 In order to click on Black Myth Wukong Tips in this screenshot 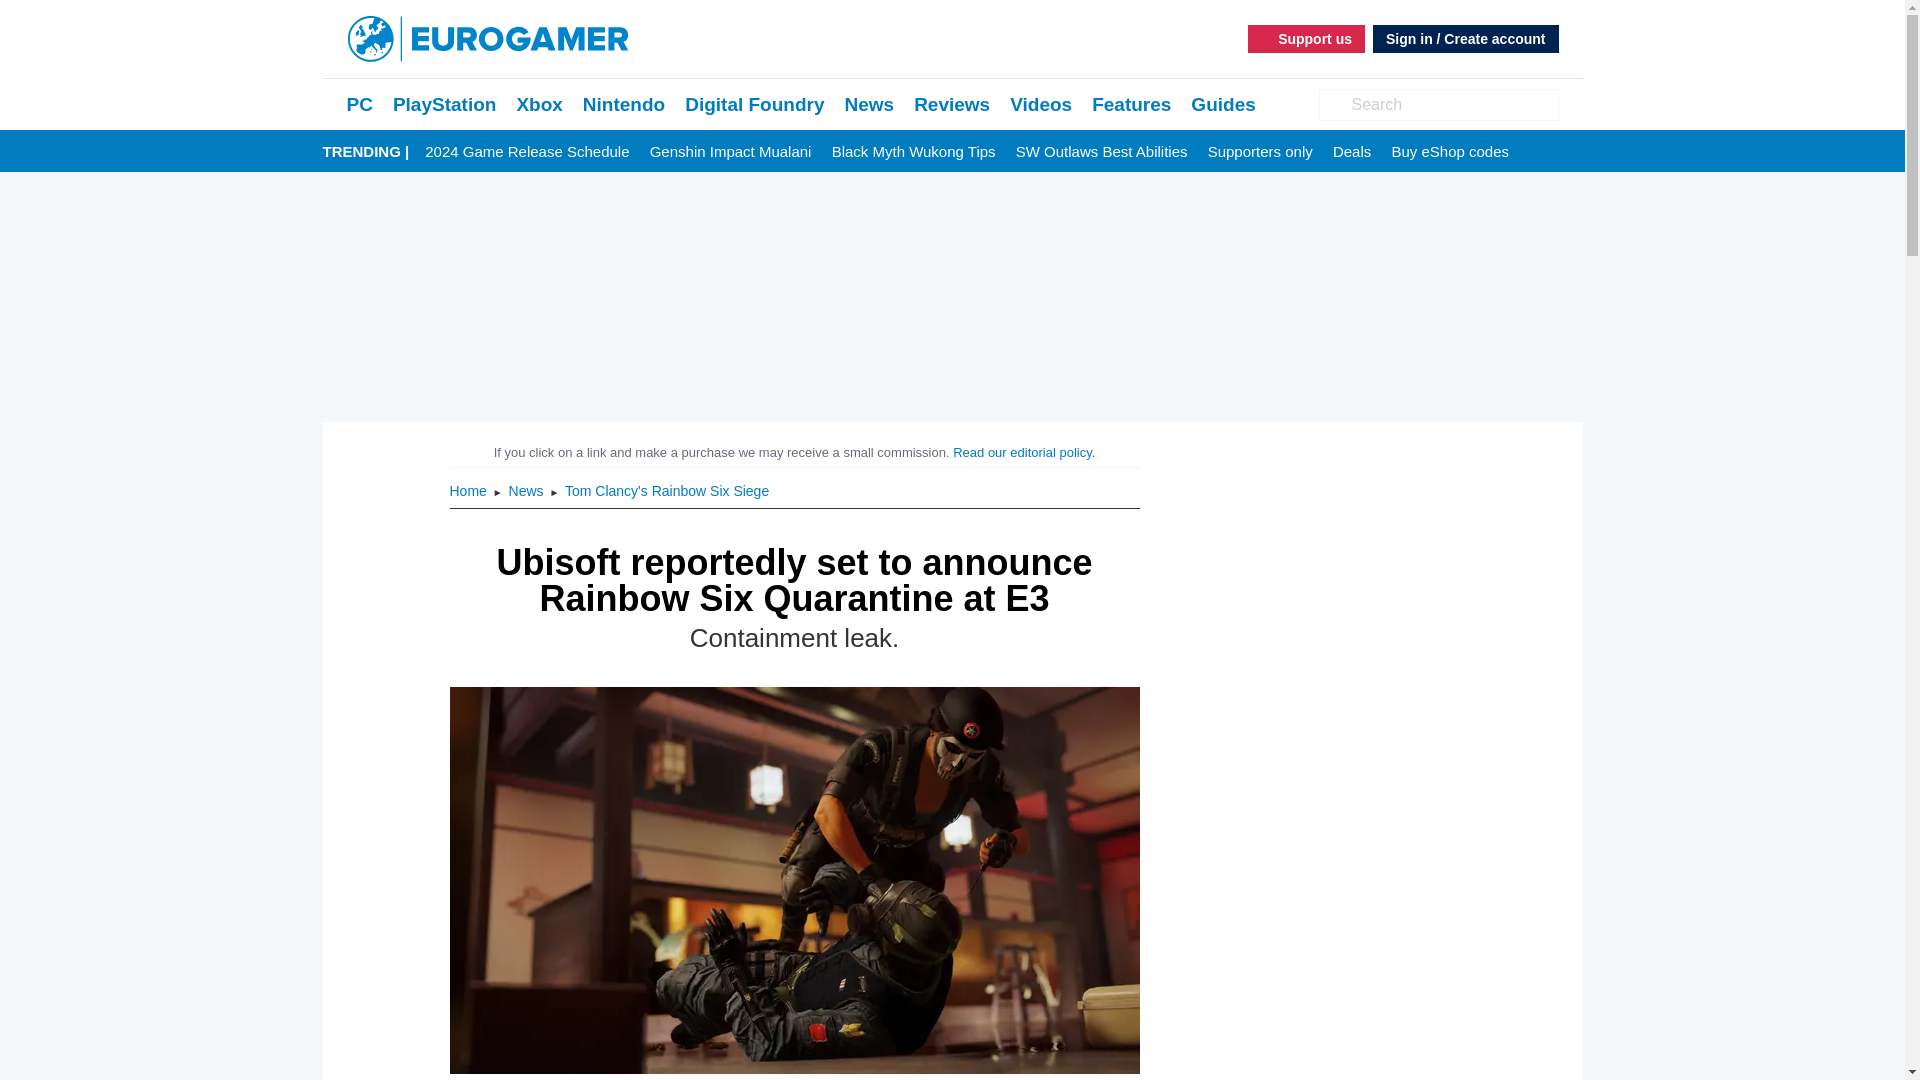, I will do `click(914, 152)`.